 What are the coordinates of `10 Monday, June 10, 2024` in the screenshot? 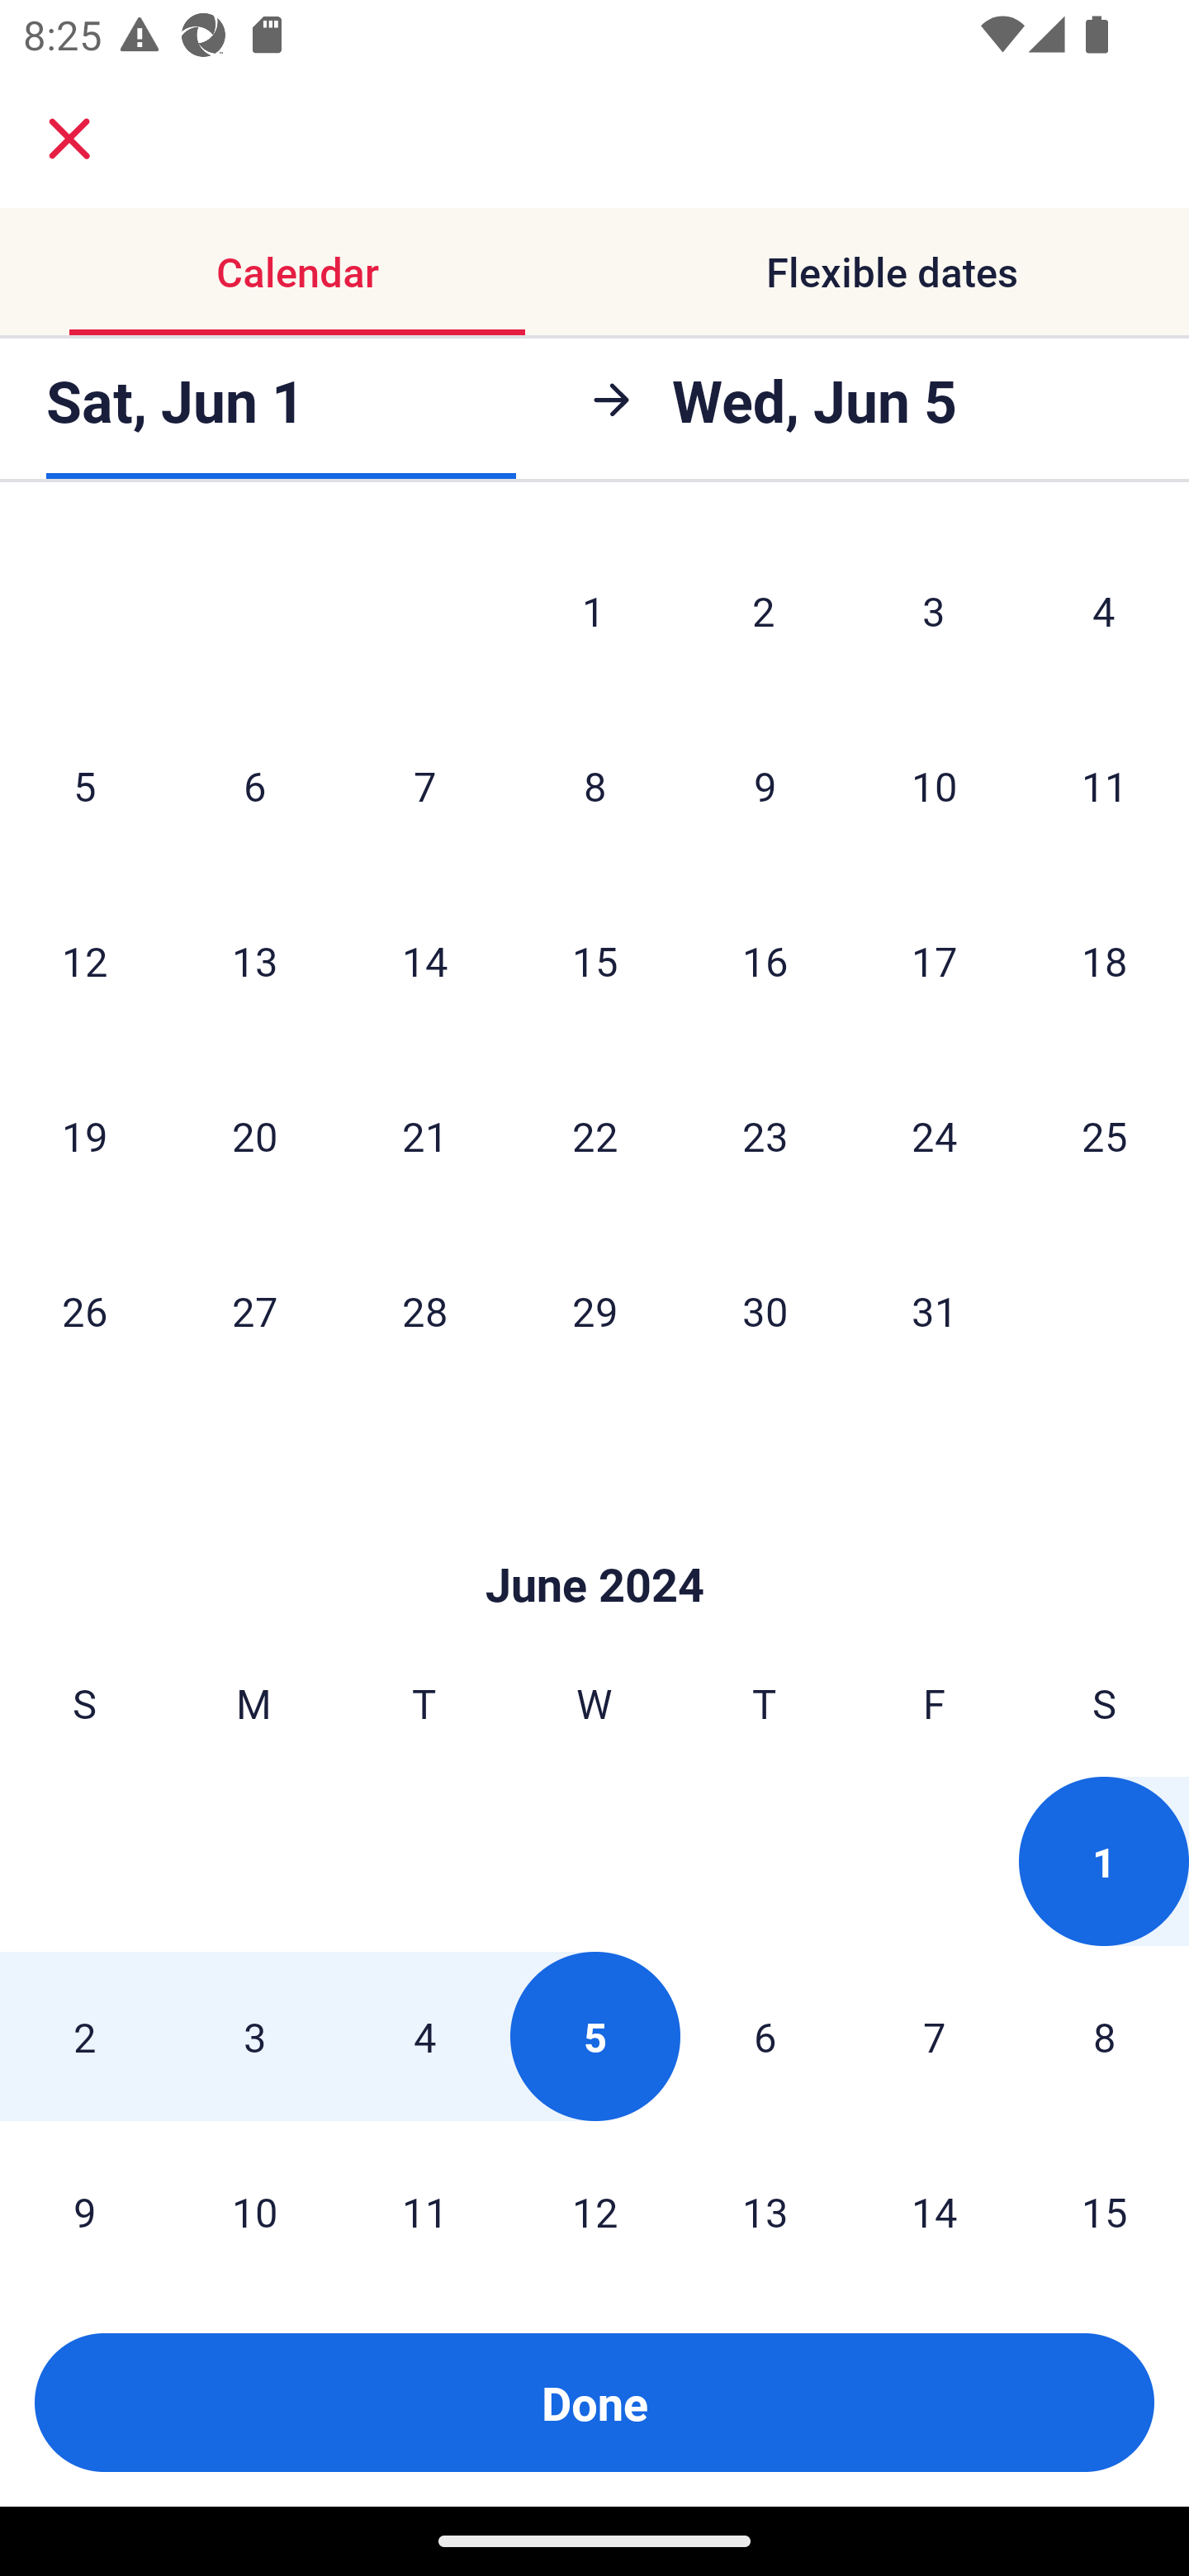 It's located at (254, 2196).